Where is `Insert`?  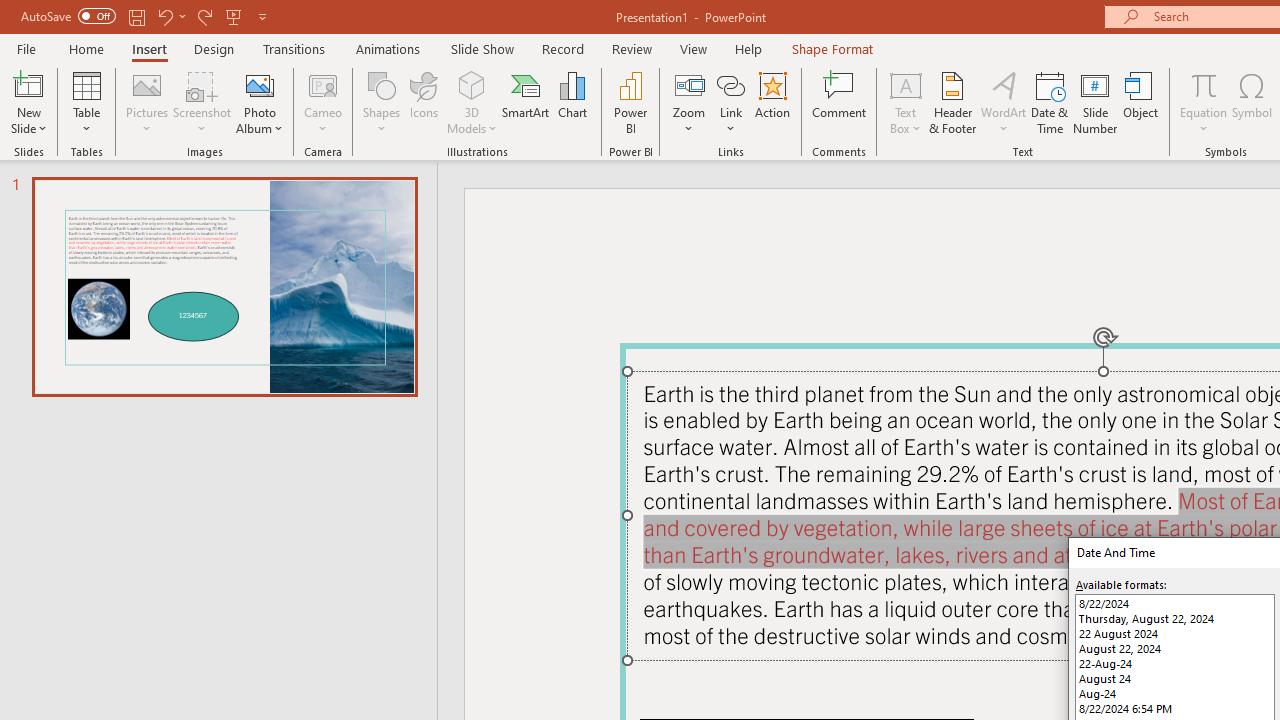
Insert is located at coordinates (150, 48).